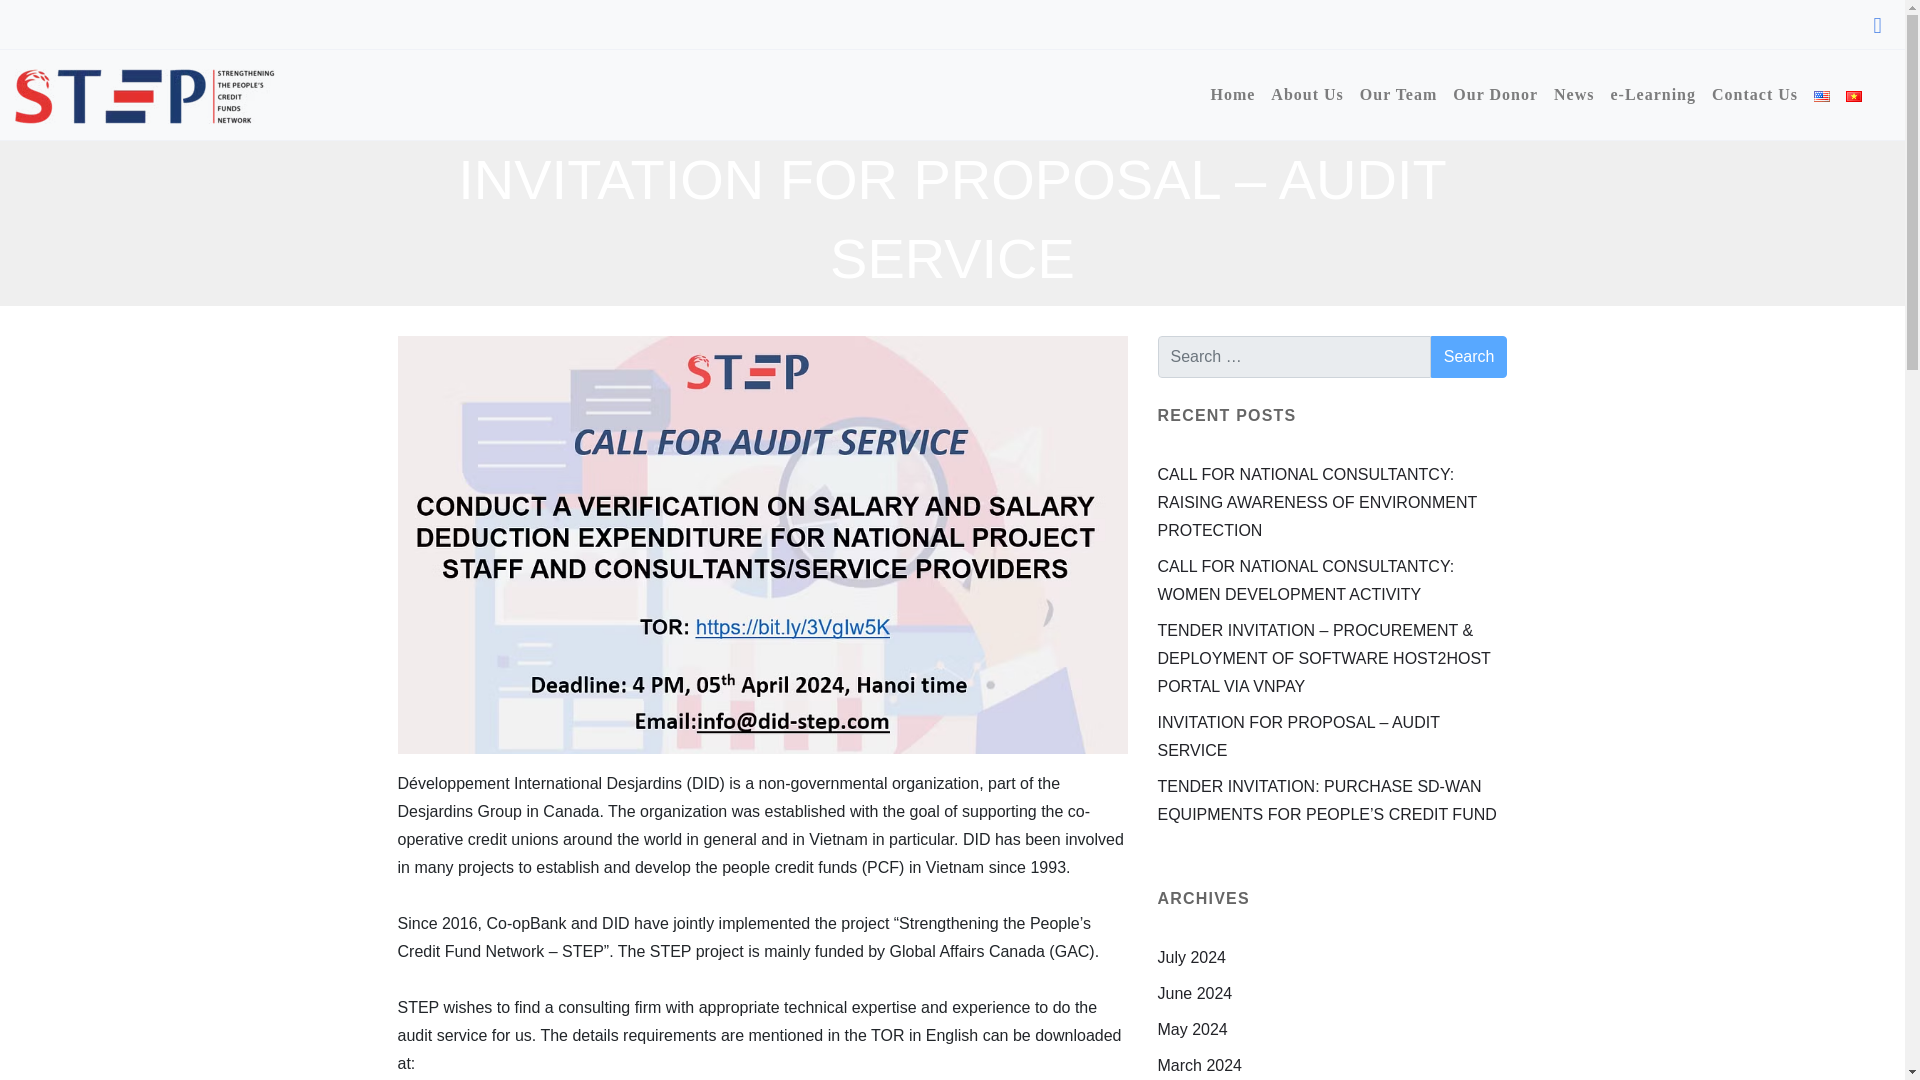 This screenshot has height=1080, width=1920. Describe the element at coordinates (1755, 94) in the screenshot. I see `Contact Us` at that location.